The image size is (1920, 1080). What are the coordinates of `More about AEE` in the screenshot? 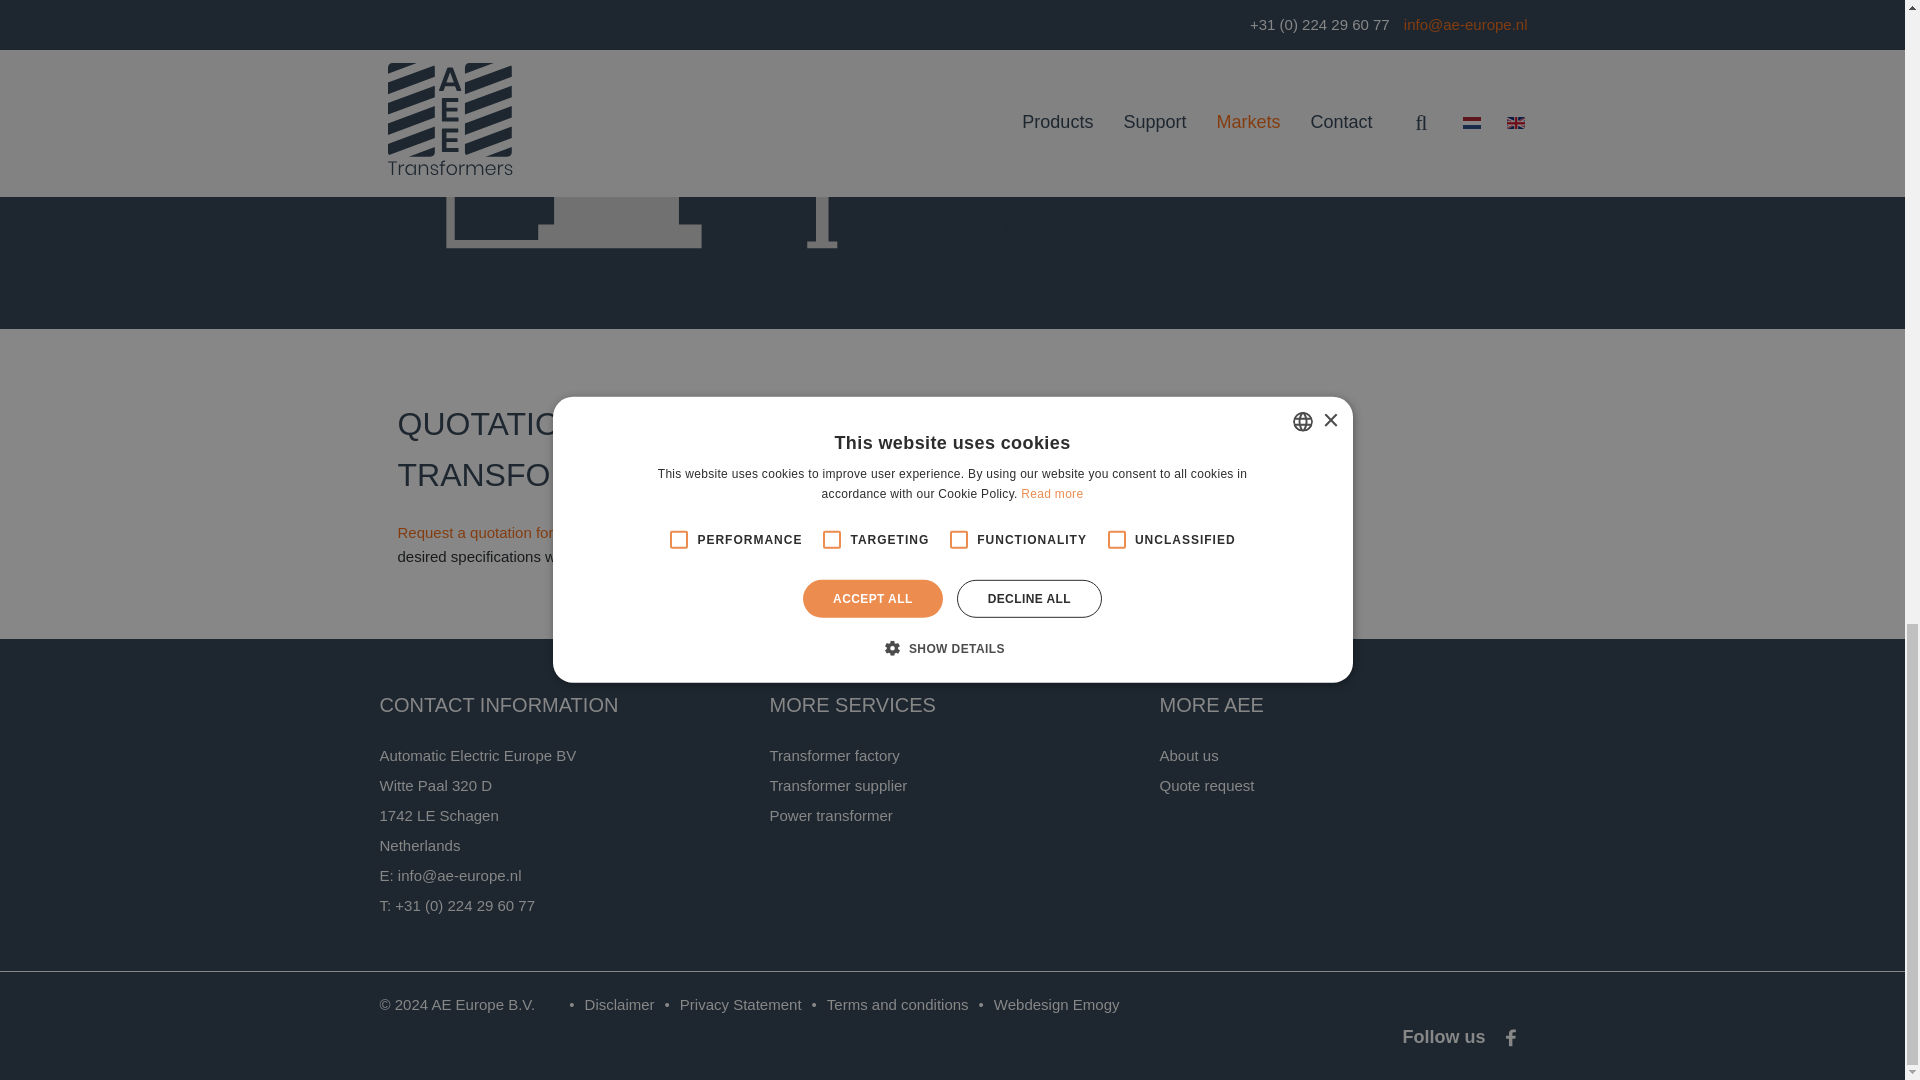 It's located at (1062, 212).